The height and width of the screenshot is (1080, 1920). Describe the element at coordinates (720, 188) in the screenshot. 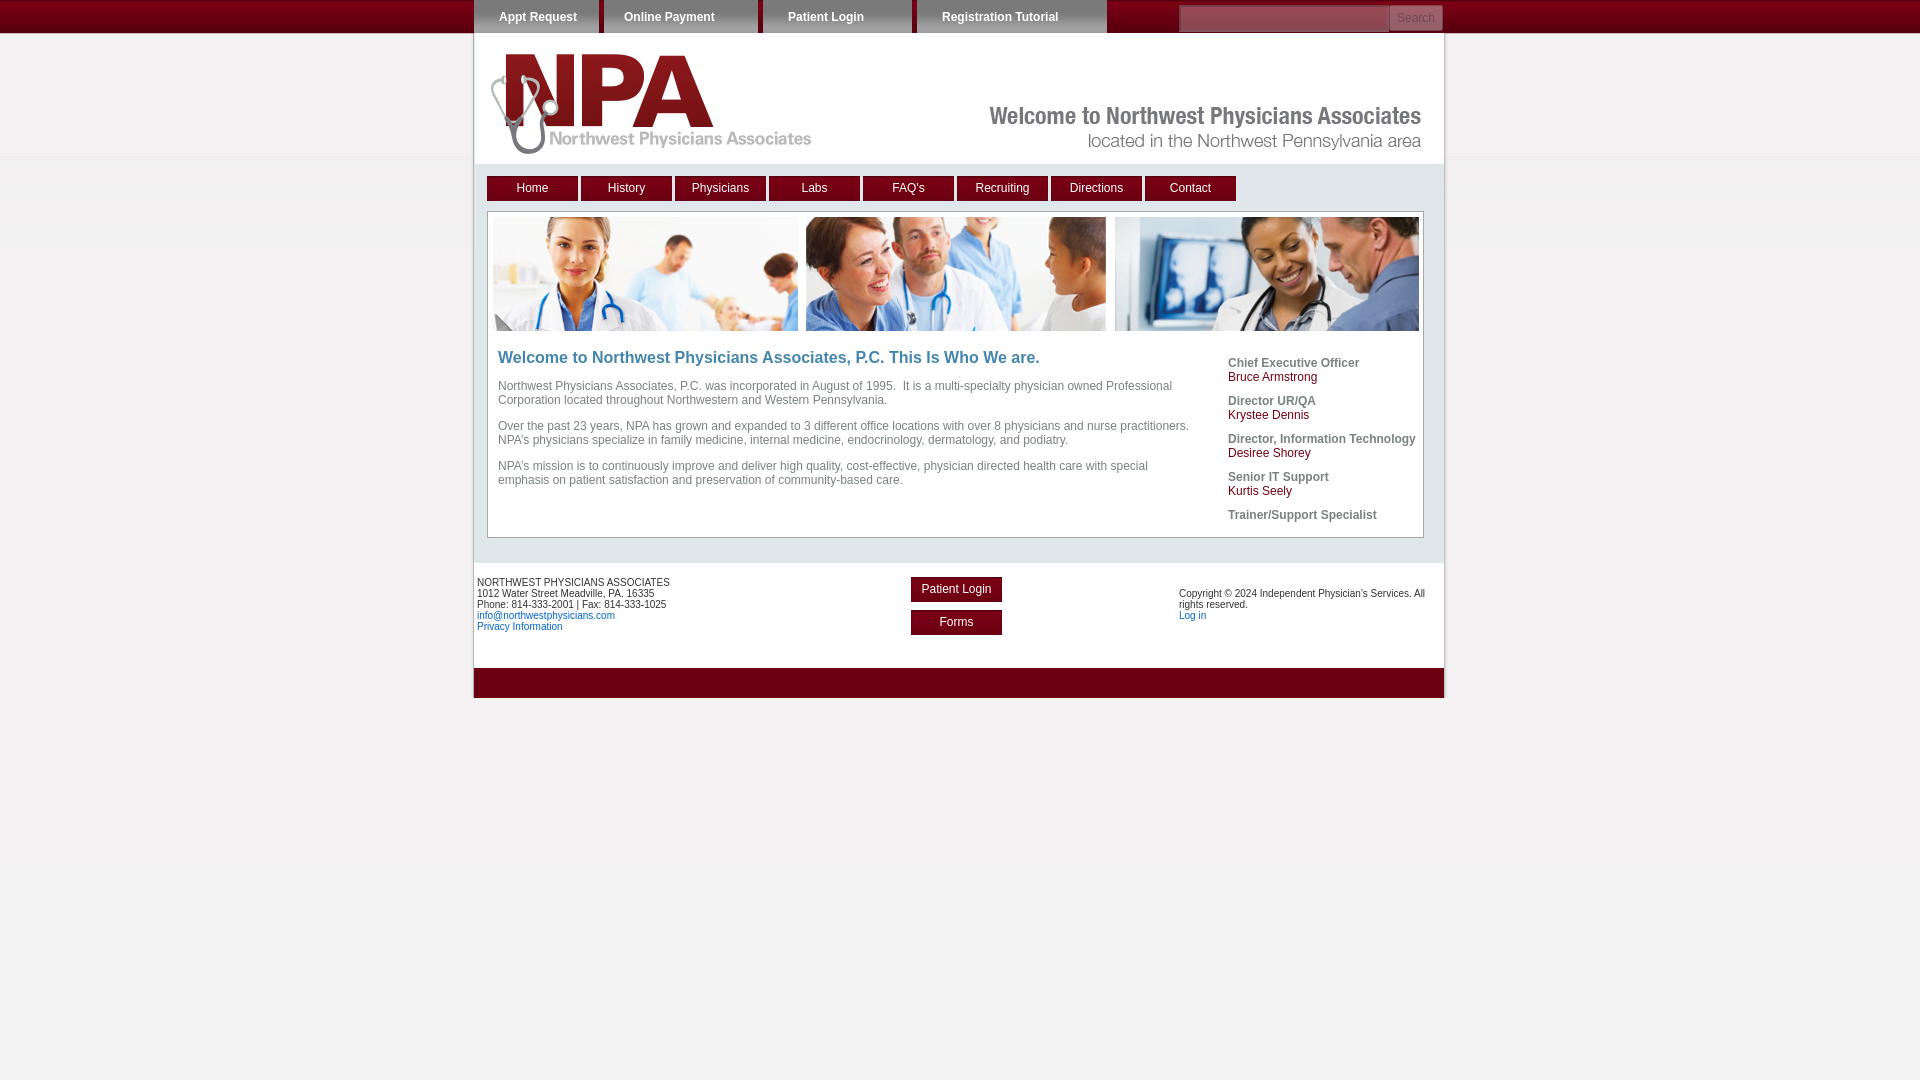

I see `Physicians` at that location.